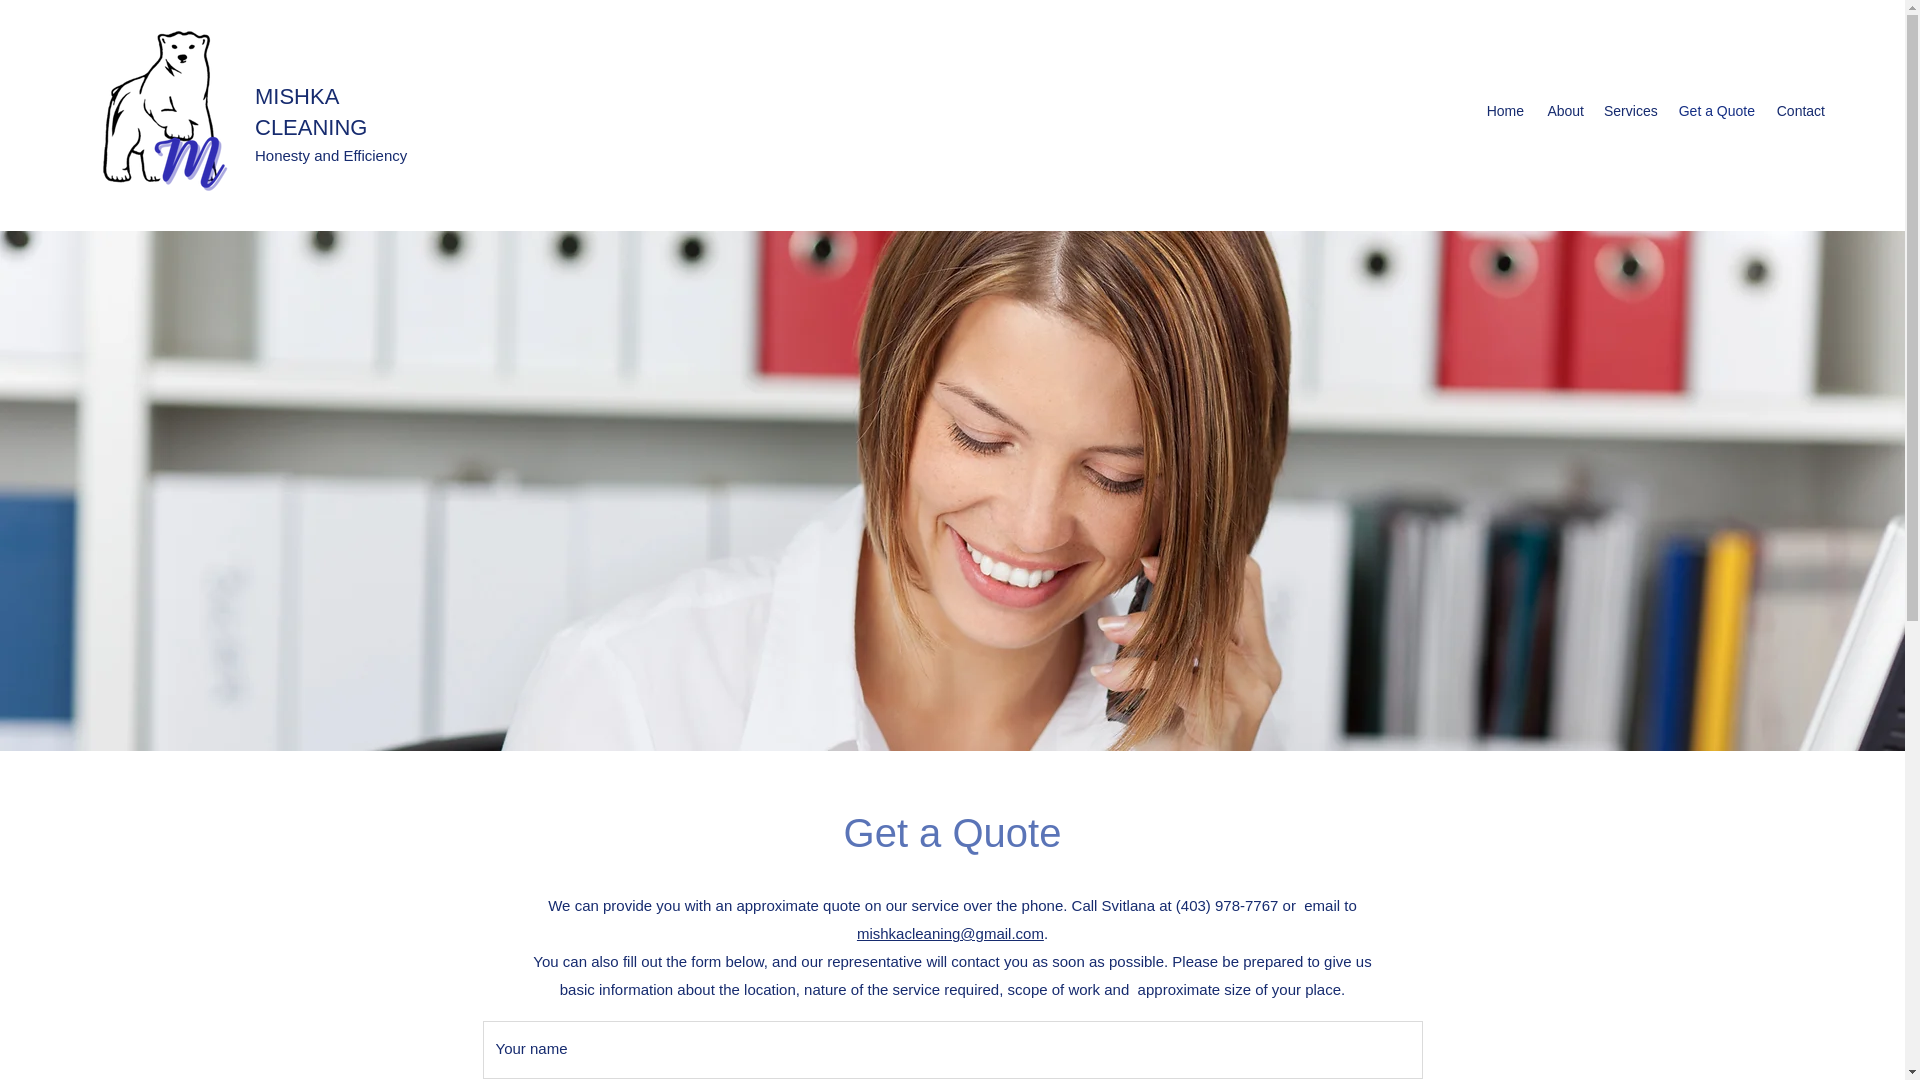 The width and height of the screenshot is (1920, 1080). Describe the element at coordinates (1714, 111) in the screenshot. I see `Get a Quote` at that location.